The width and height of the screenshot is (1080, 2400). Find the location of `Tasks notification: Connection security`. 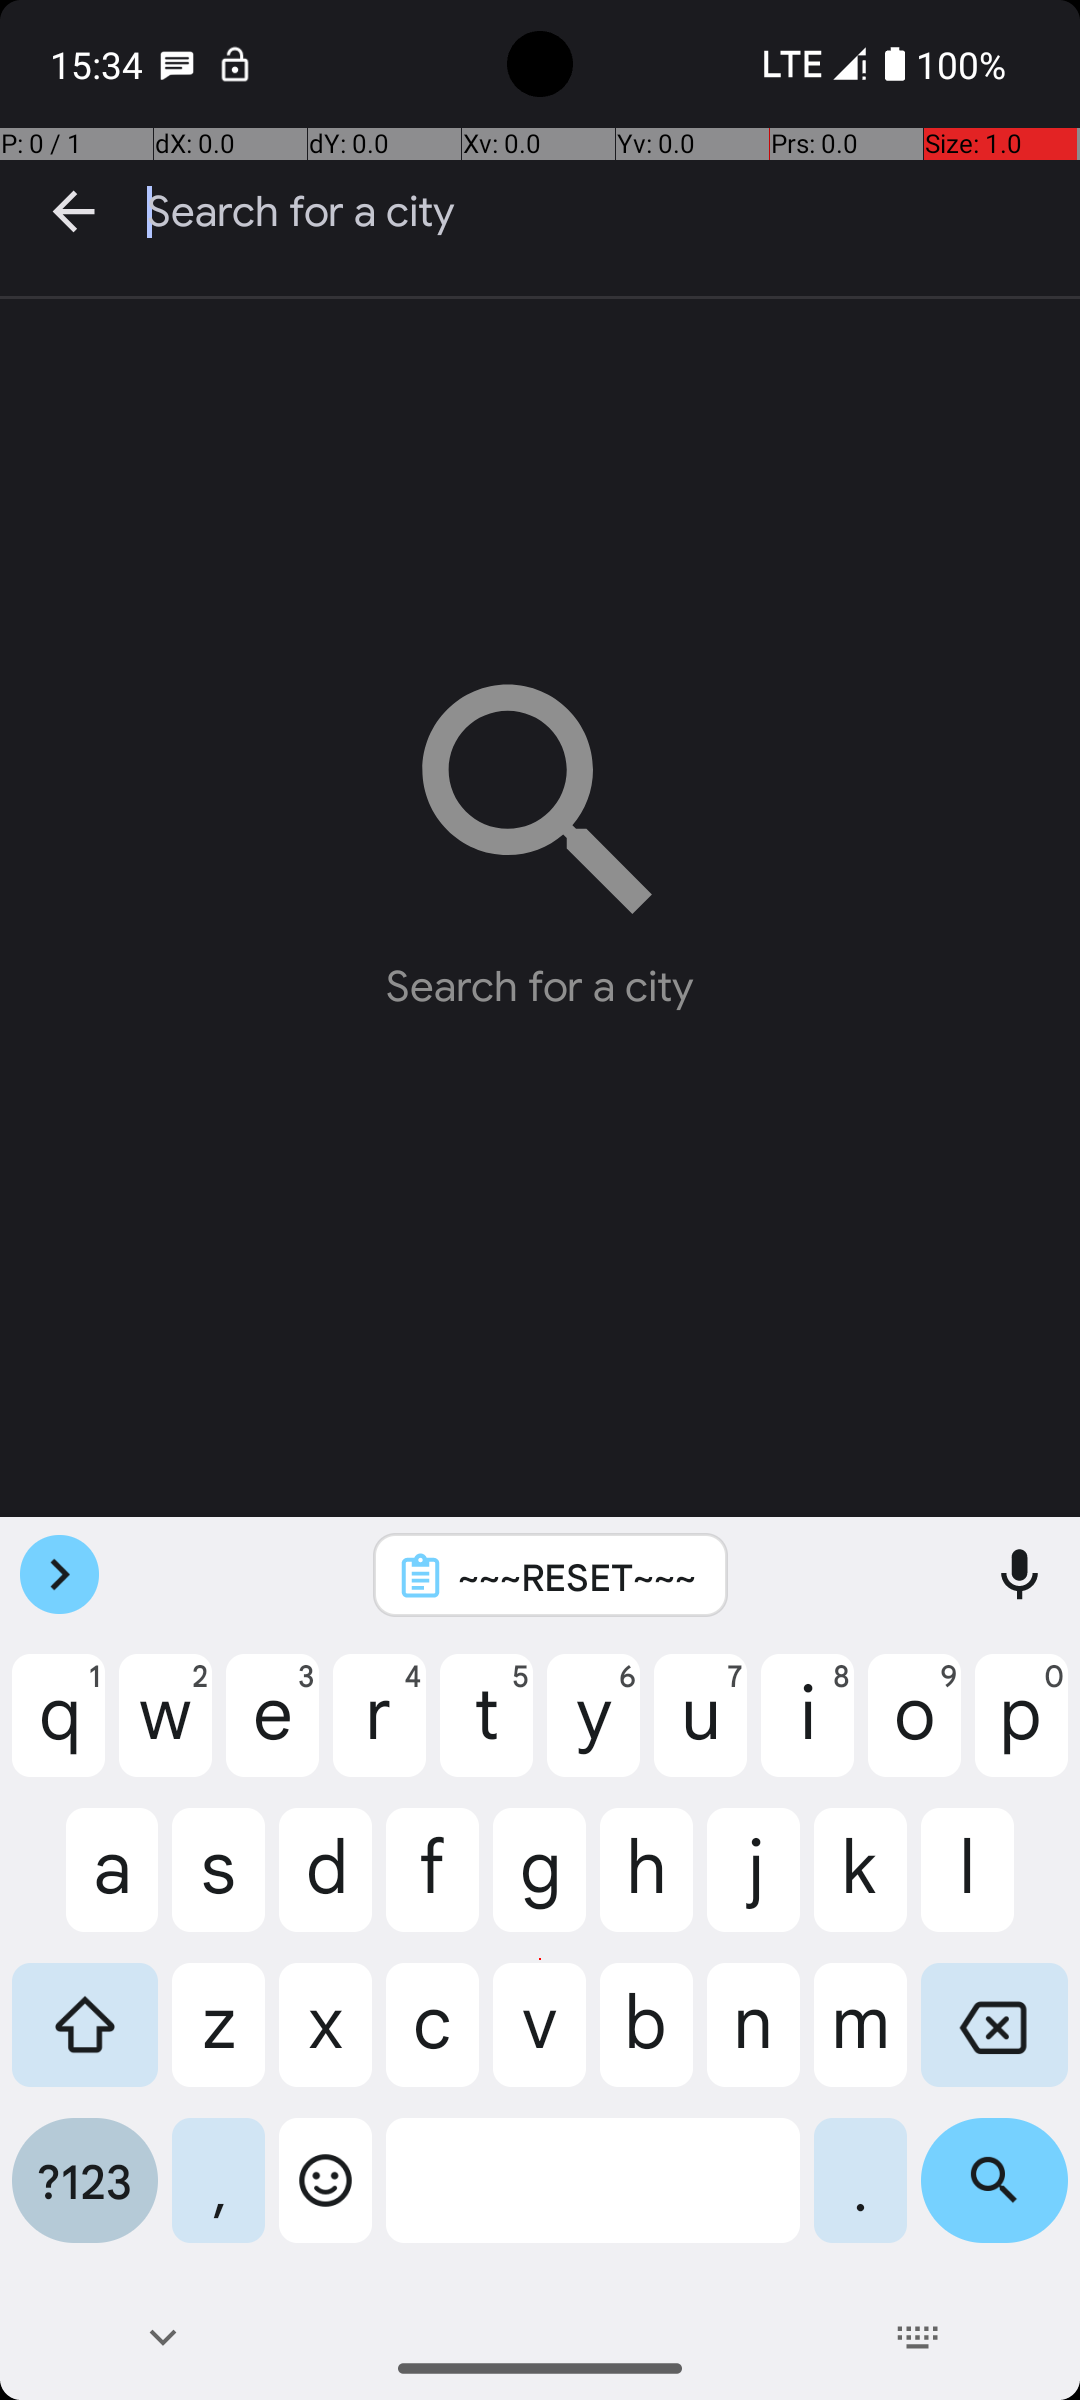

Tasks notification: Connection security is located at coordinates (235, 64).